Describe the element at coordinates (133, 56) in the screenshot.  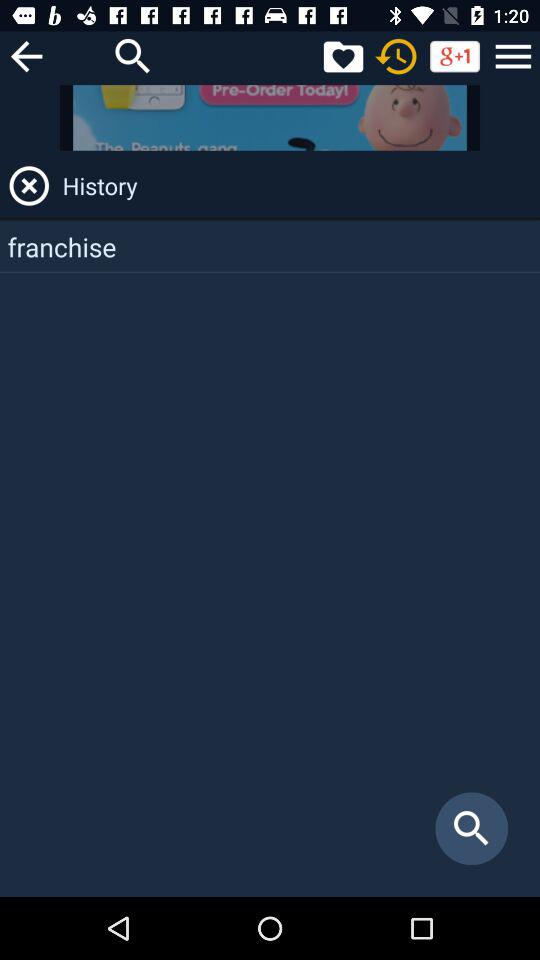
I see `search option` at that location.